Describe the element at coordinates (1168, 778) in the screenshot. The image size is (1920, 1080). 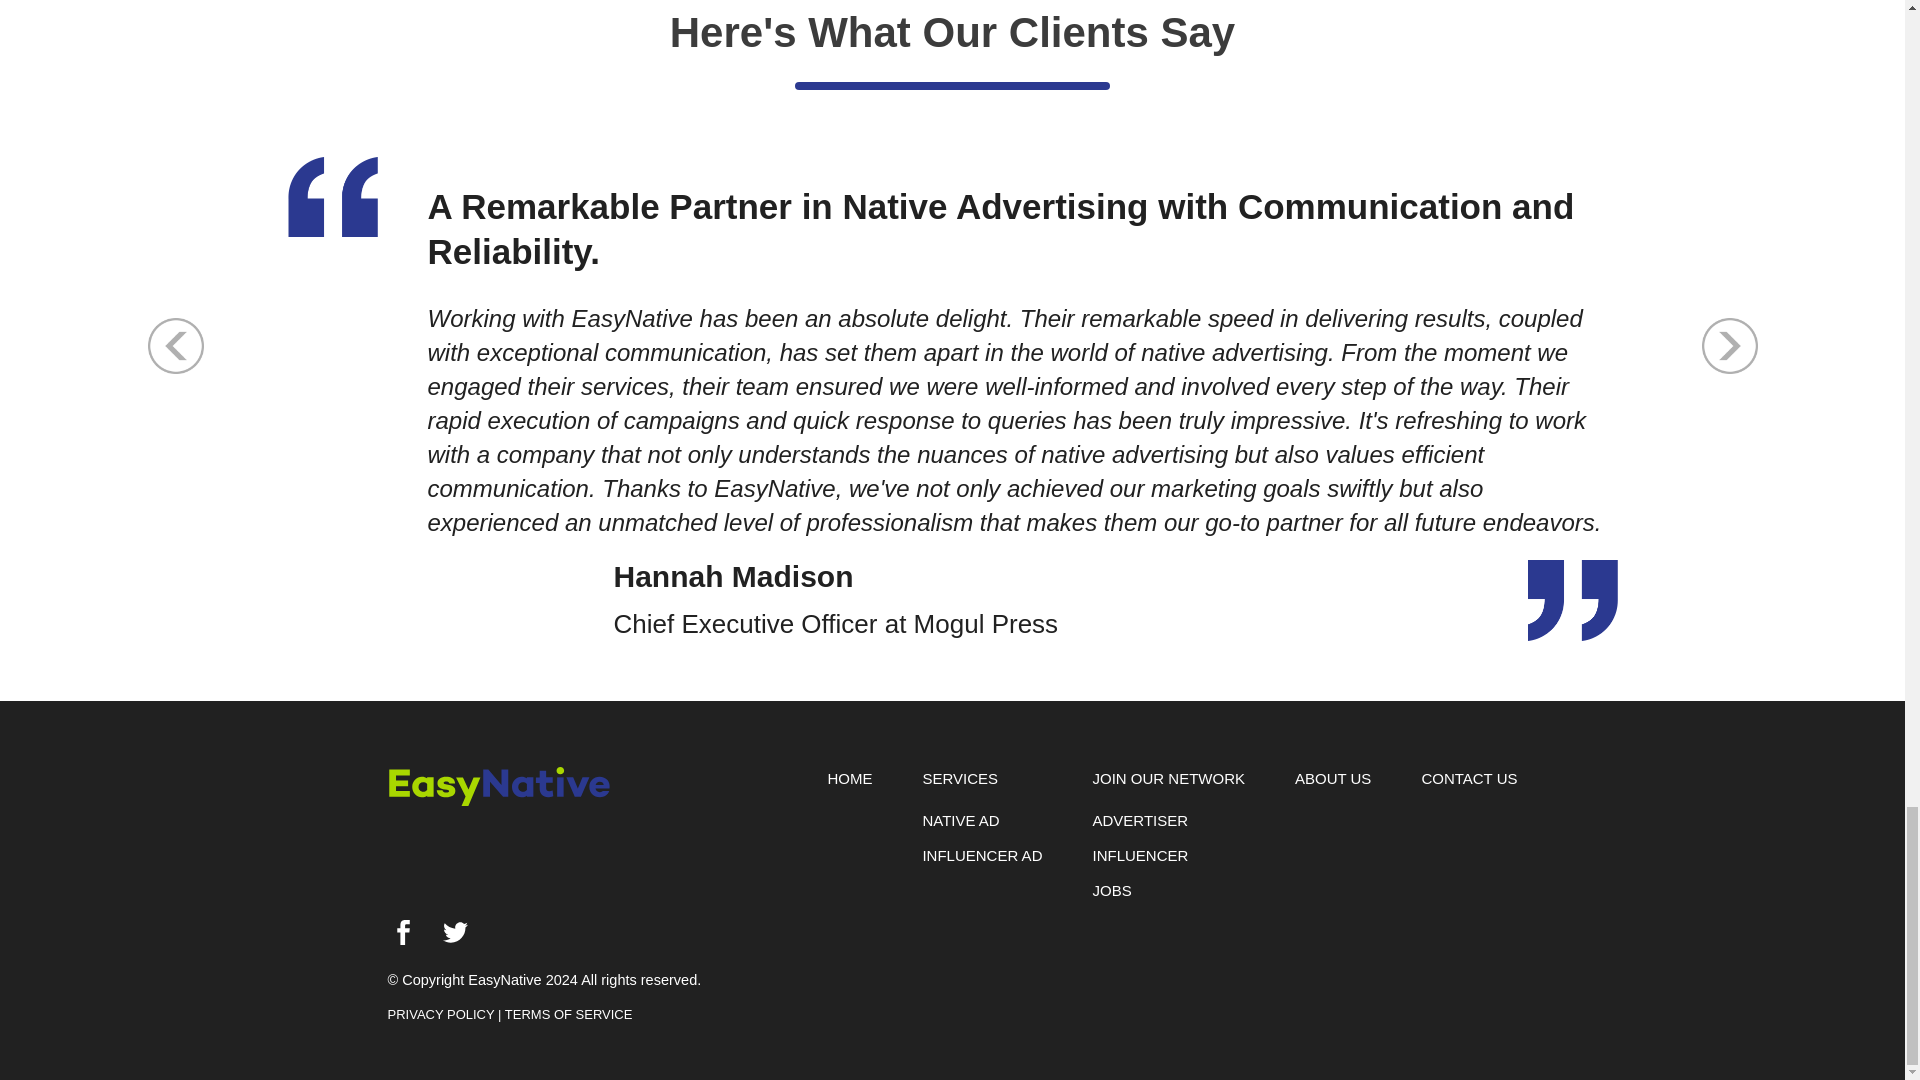
I see `JOIN OUR NETWORK` at that location.